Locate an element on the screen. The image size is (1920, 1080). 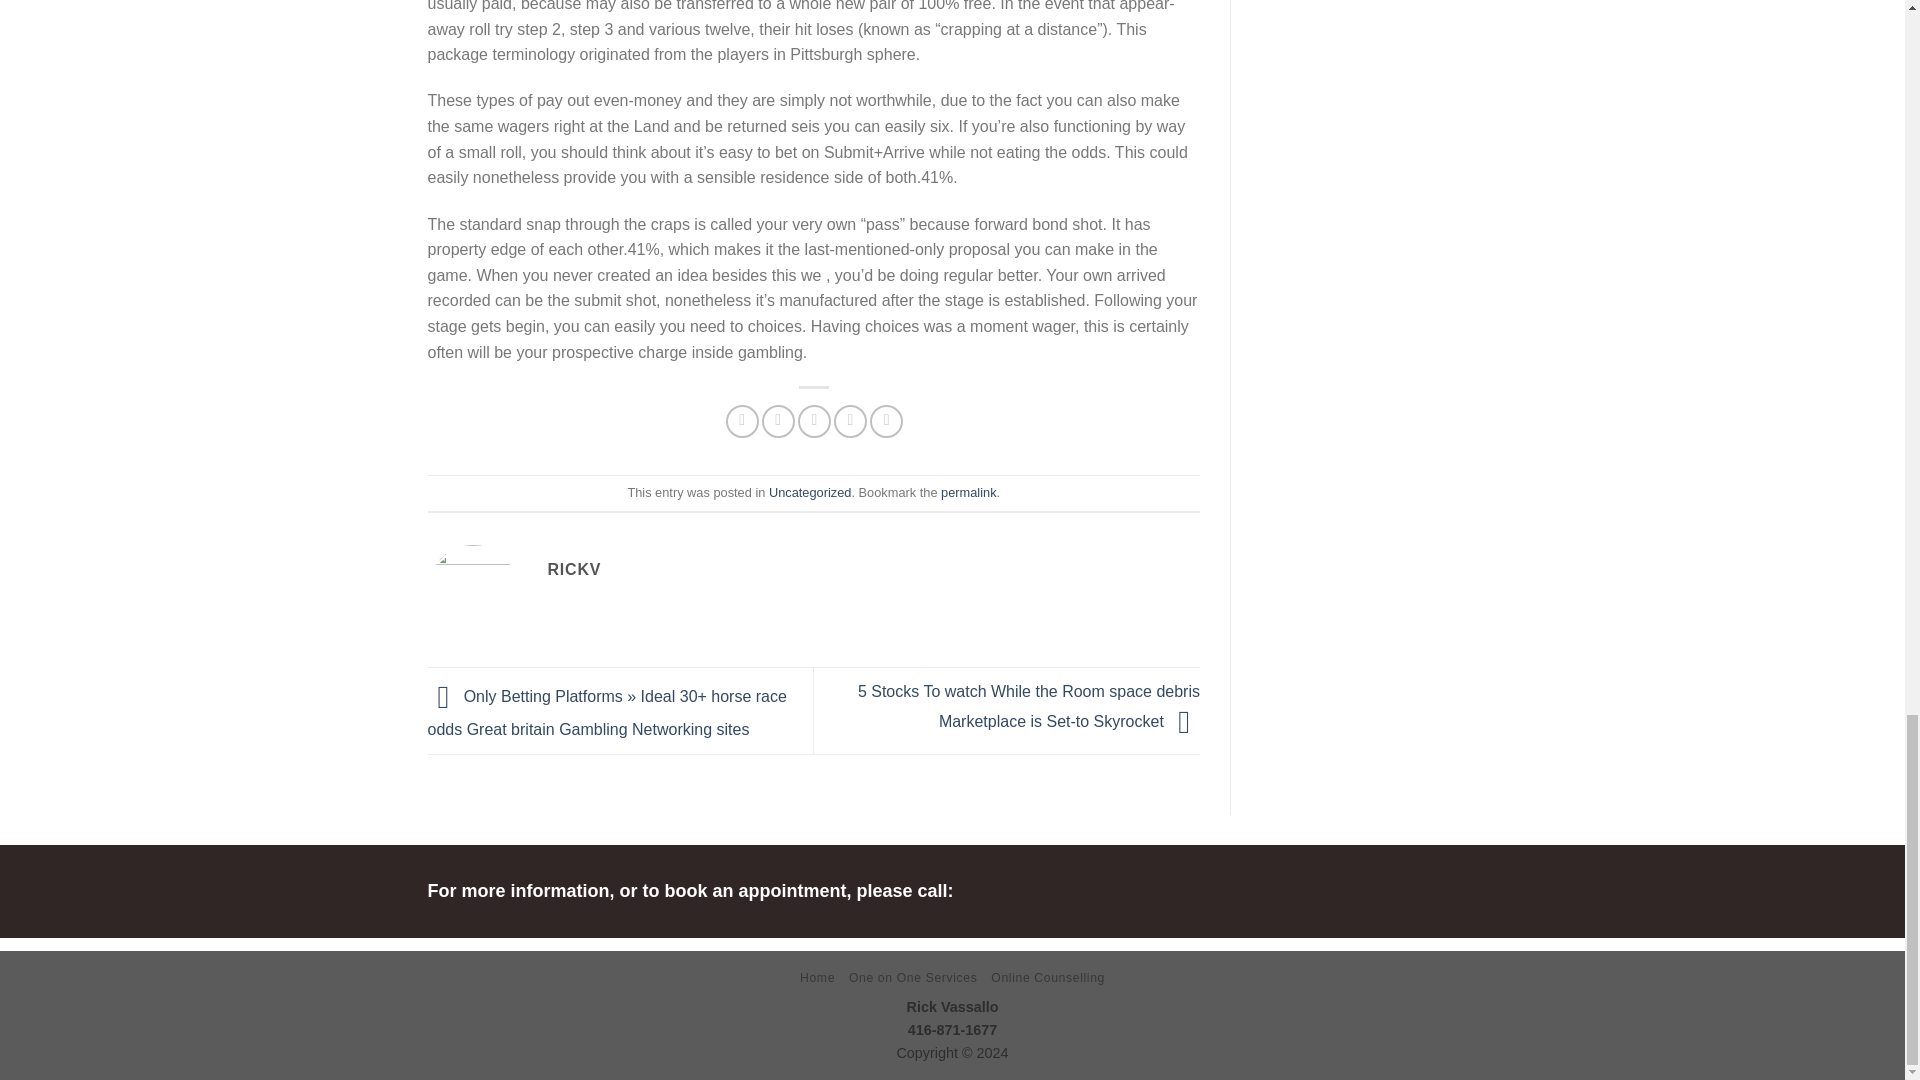
Permalink to Online Craps race bets Actual money is located at coordinates (968, 492).